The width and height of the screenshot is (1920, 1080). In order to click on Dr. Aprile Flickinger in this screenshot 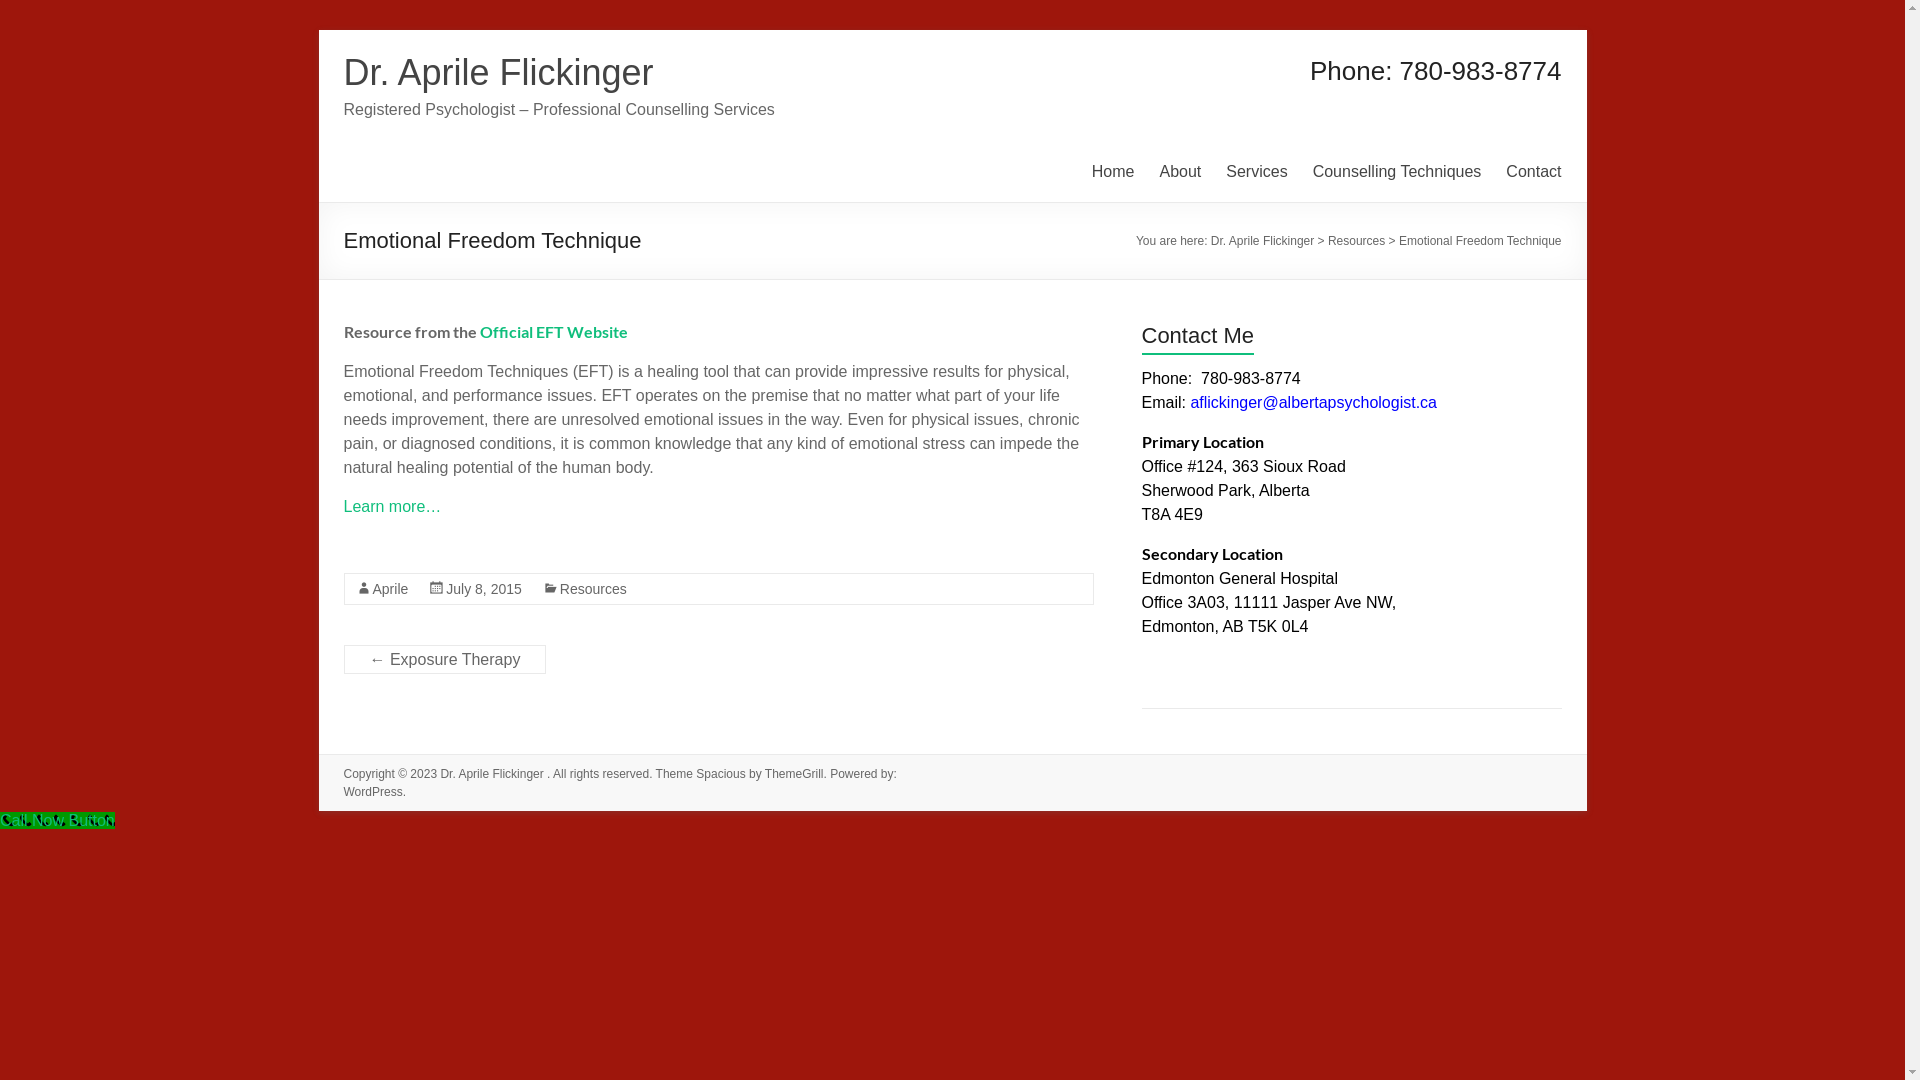, I will do `click(494, 774)`.